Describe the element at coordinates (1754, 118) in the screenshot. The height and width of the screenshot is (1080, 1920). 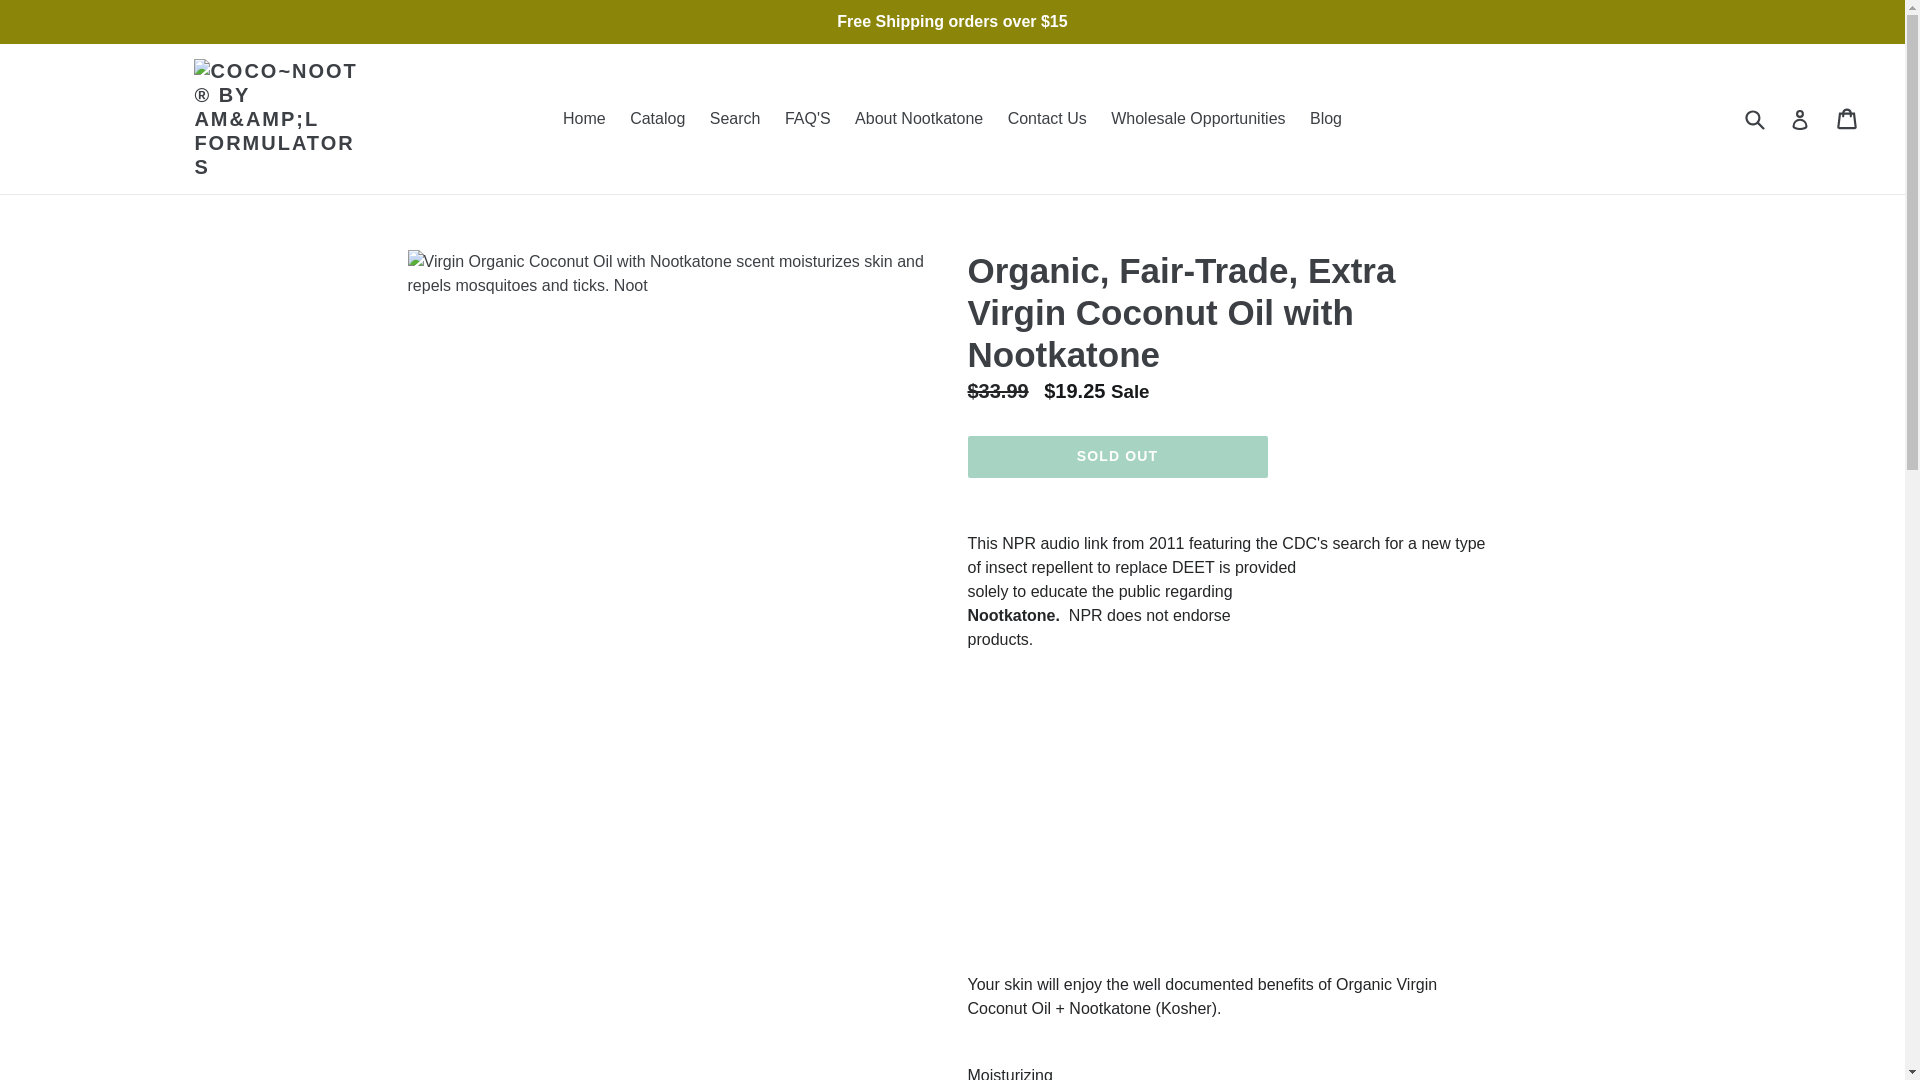
I see `Submit` at that location.